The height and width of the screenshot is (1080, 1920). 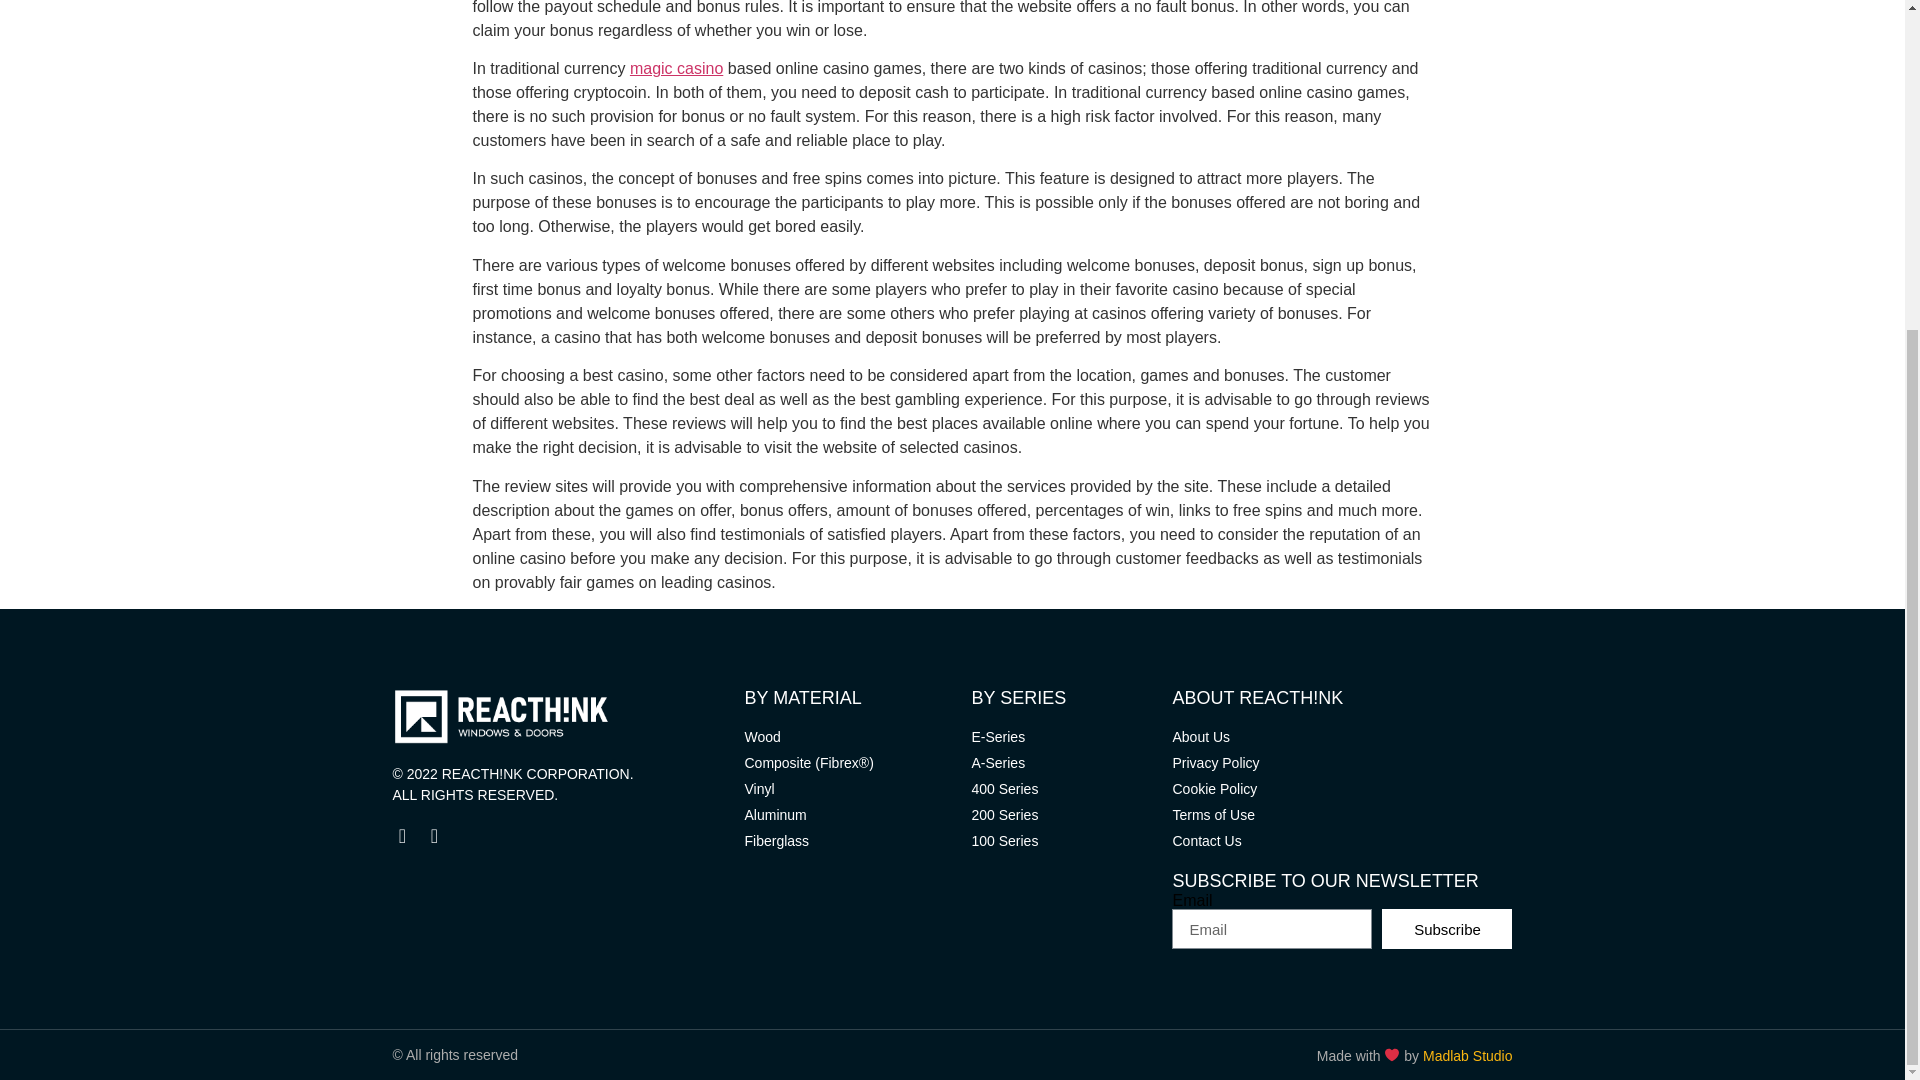 I want to click on Aluminum, so click(x=847, y=815).